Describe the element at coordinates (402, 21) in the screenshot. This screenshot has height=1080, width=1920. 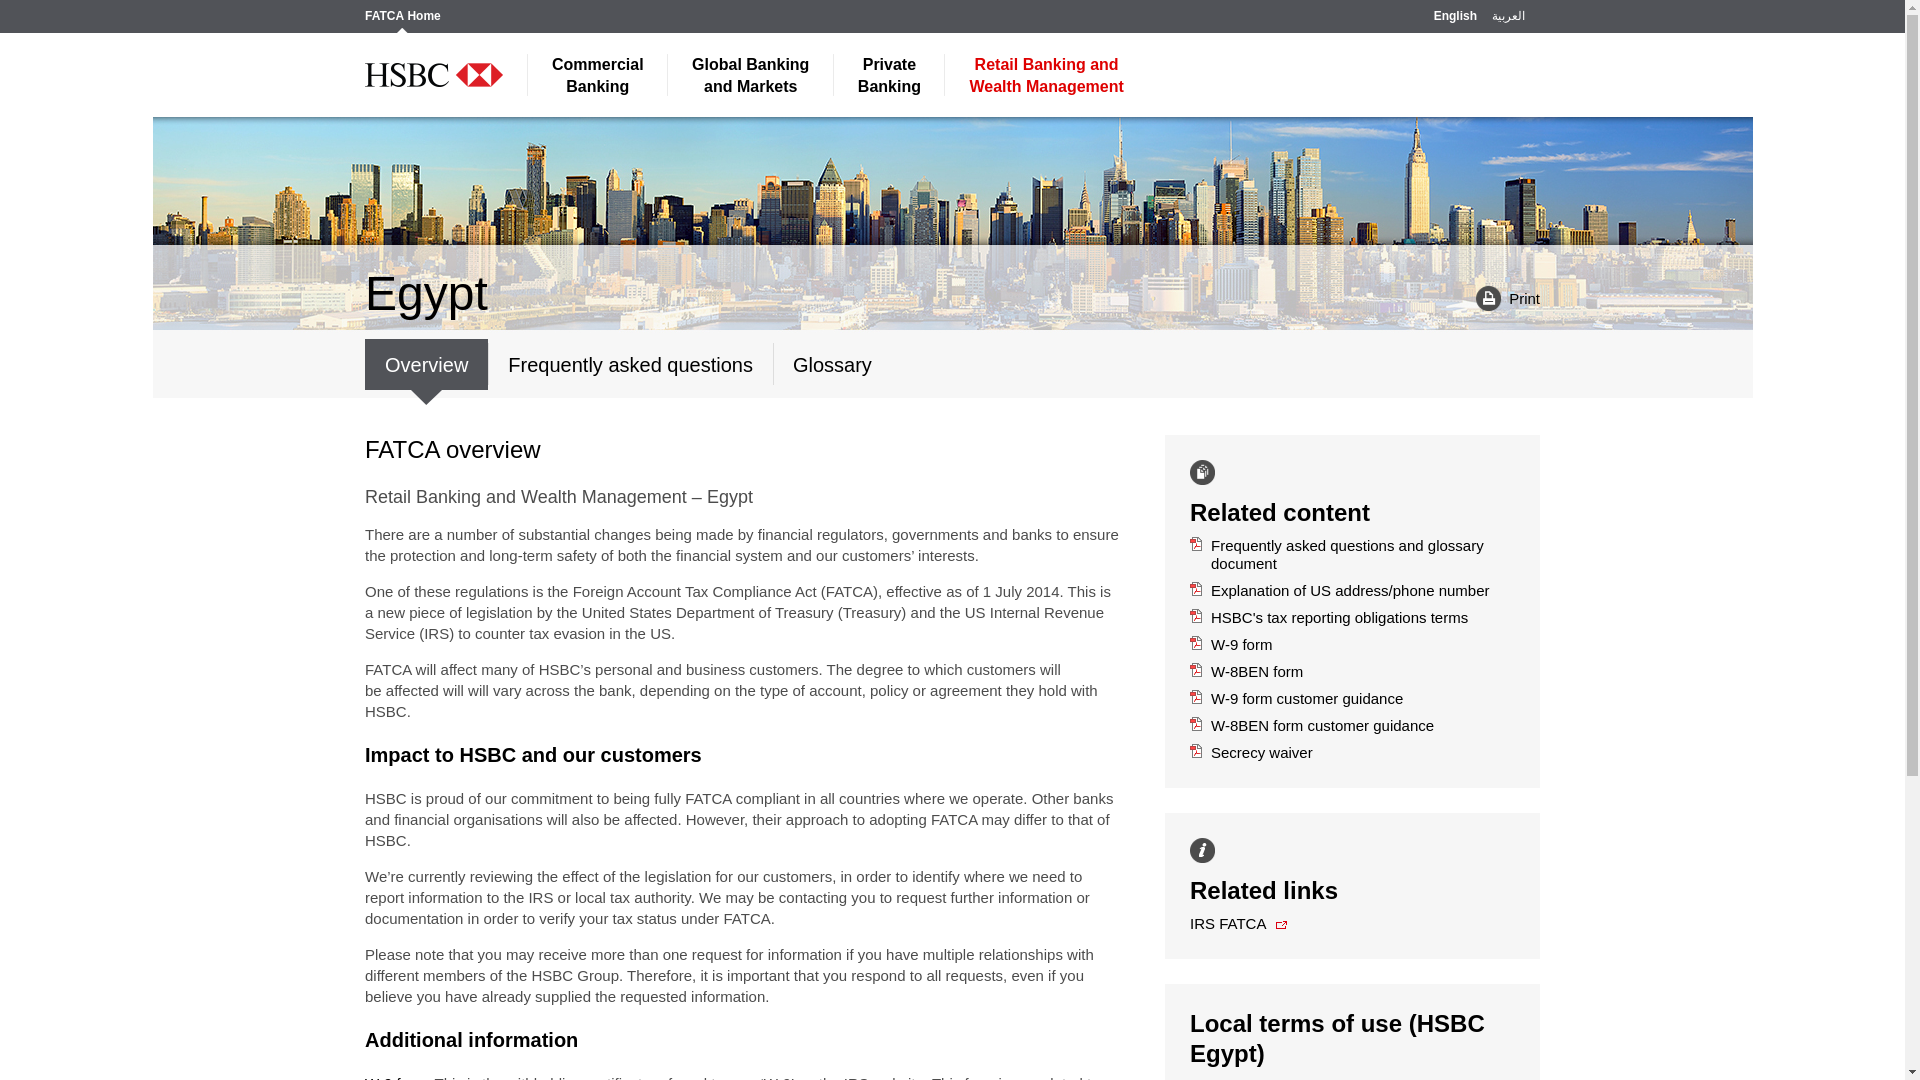
I see `English` at that location.